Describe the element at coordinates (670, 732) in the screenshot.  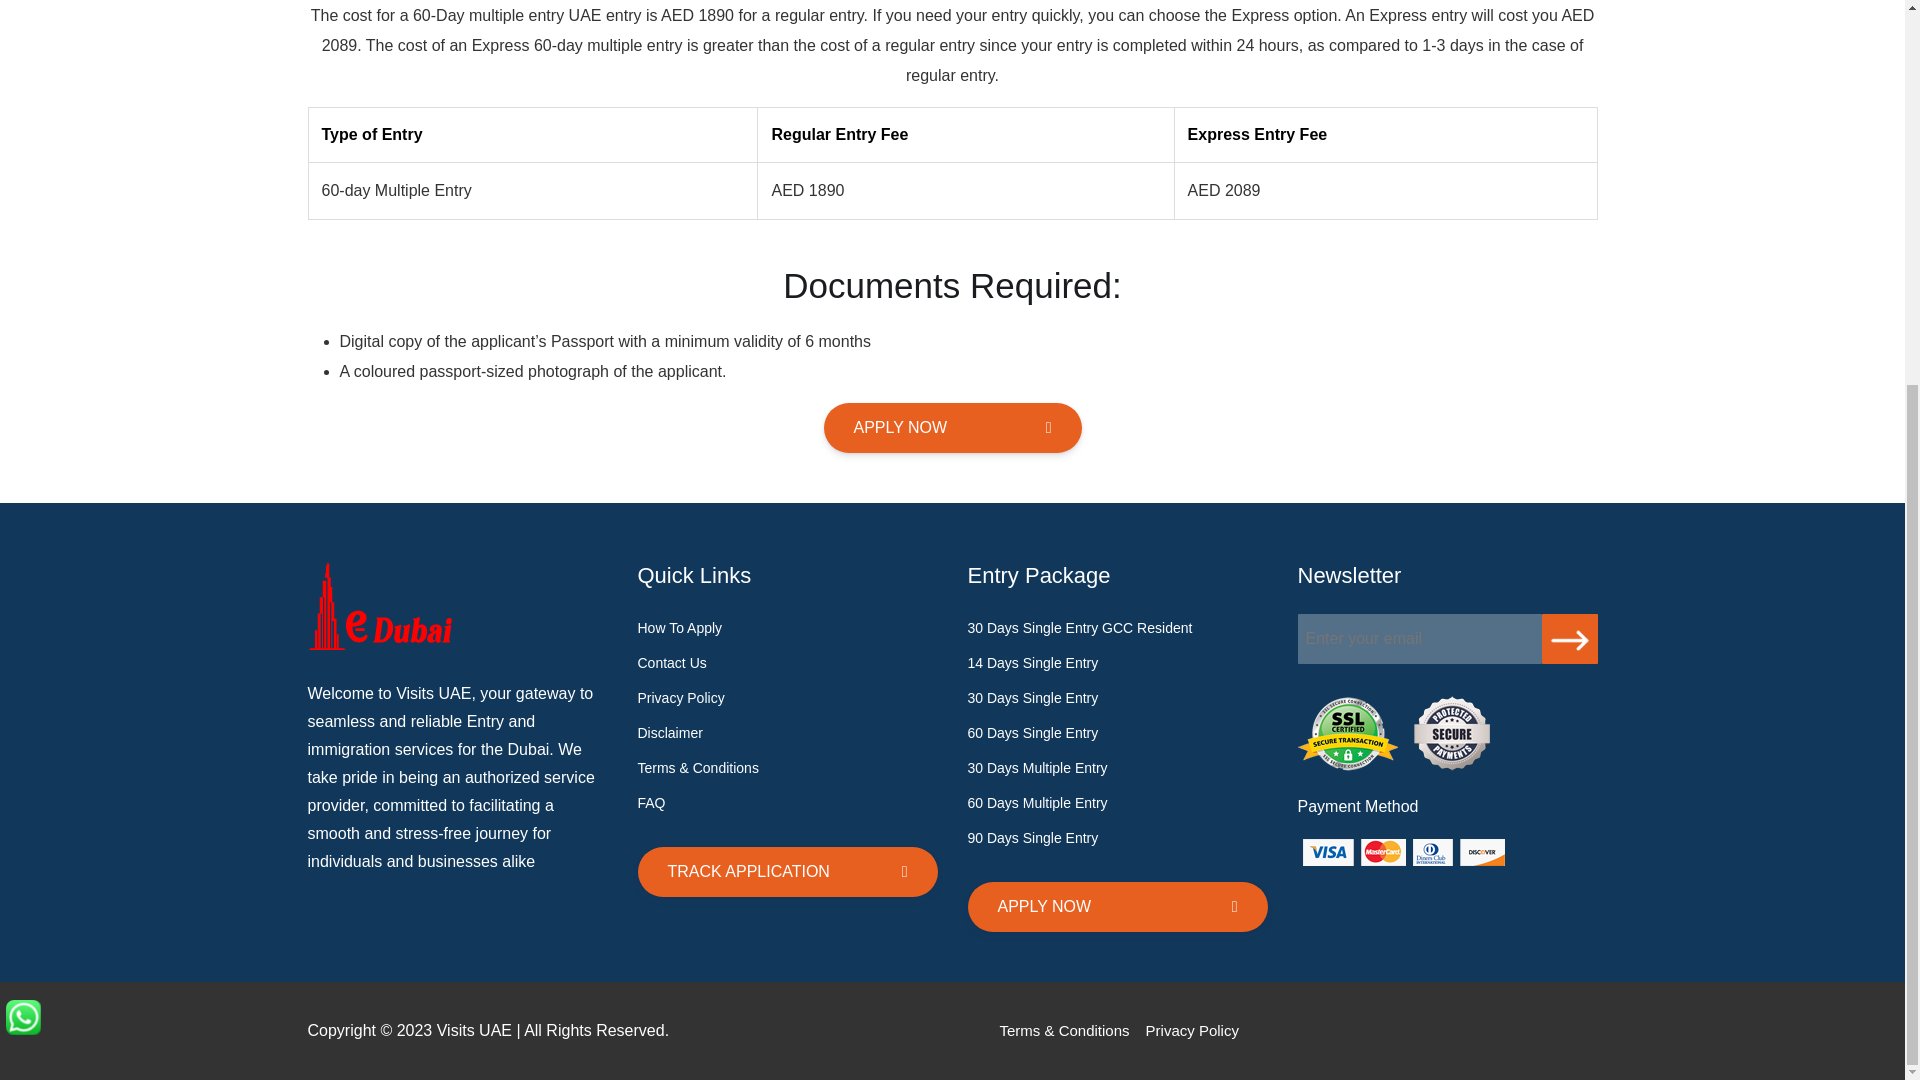
I see `Disclaimer` at that location.